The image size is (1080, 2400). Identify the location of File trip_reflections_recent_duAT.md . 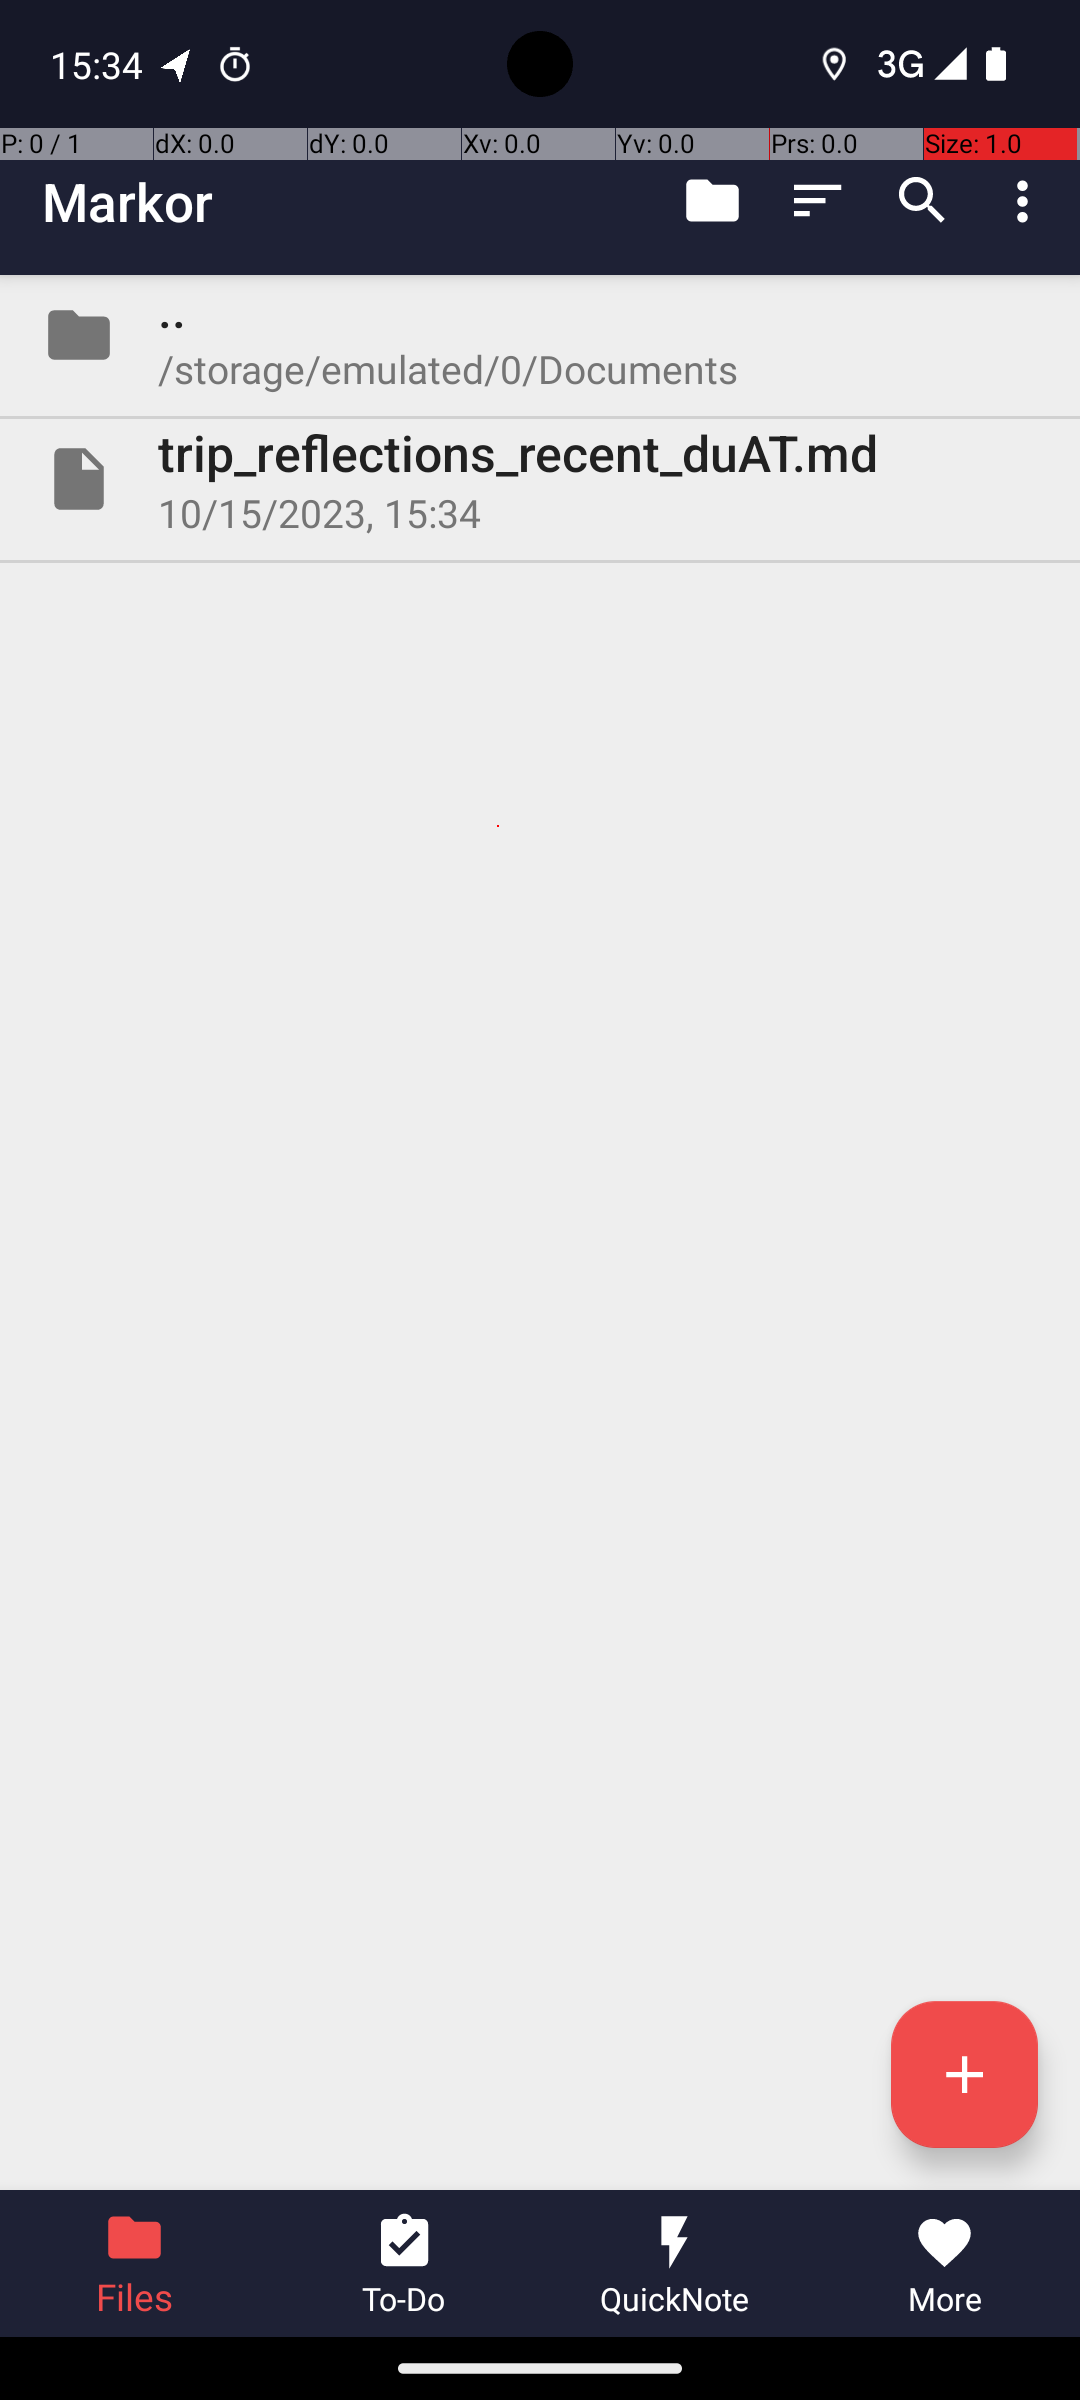
(540, 479).